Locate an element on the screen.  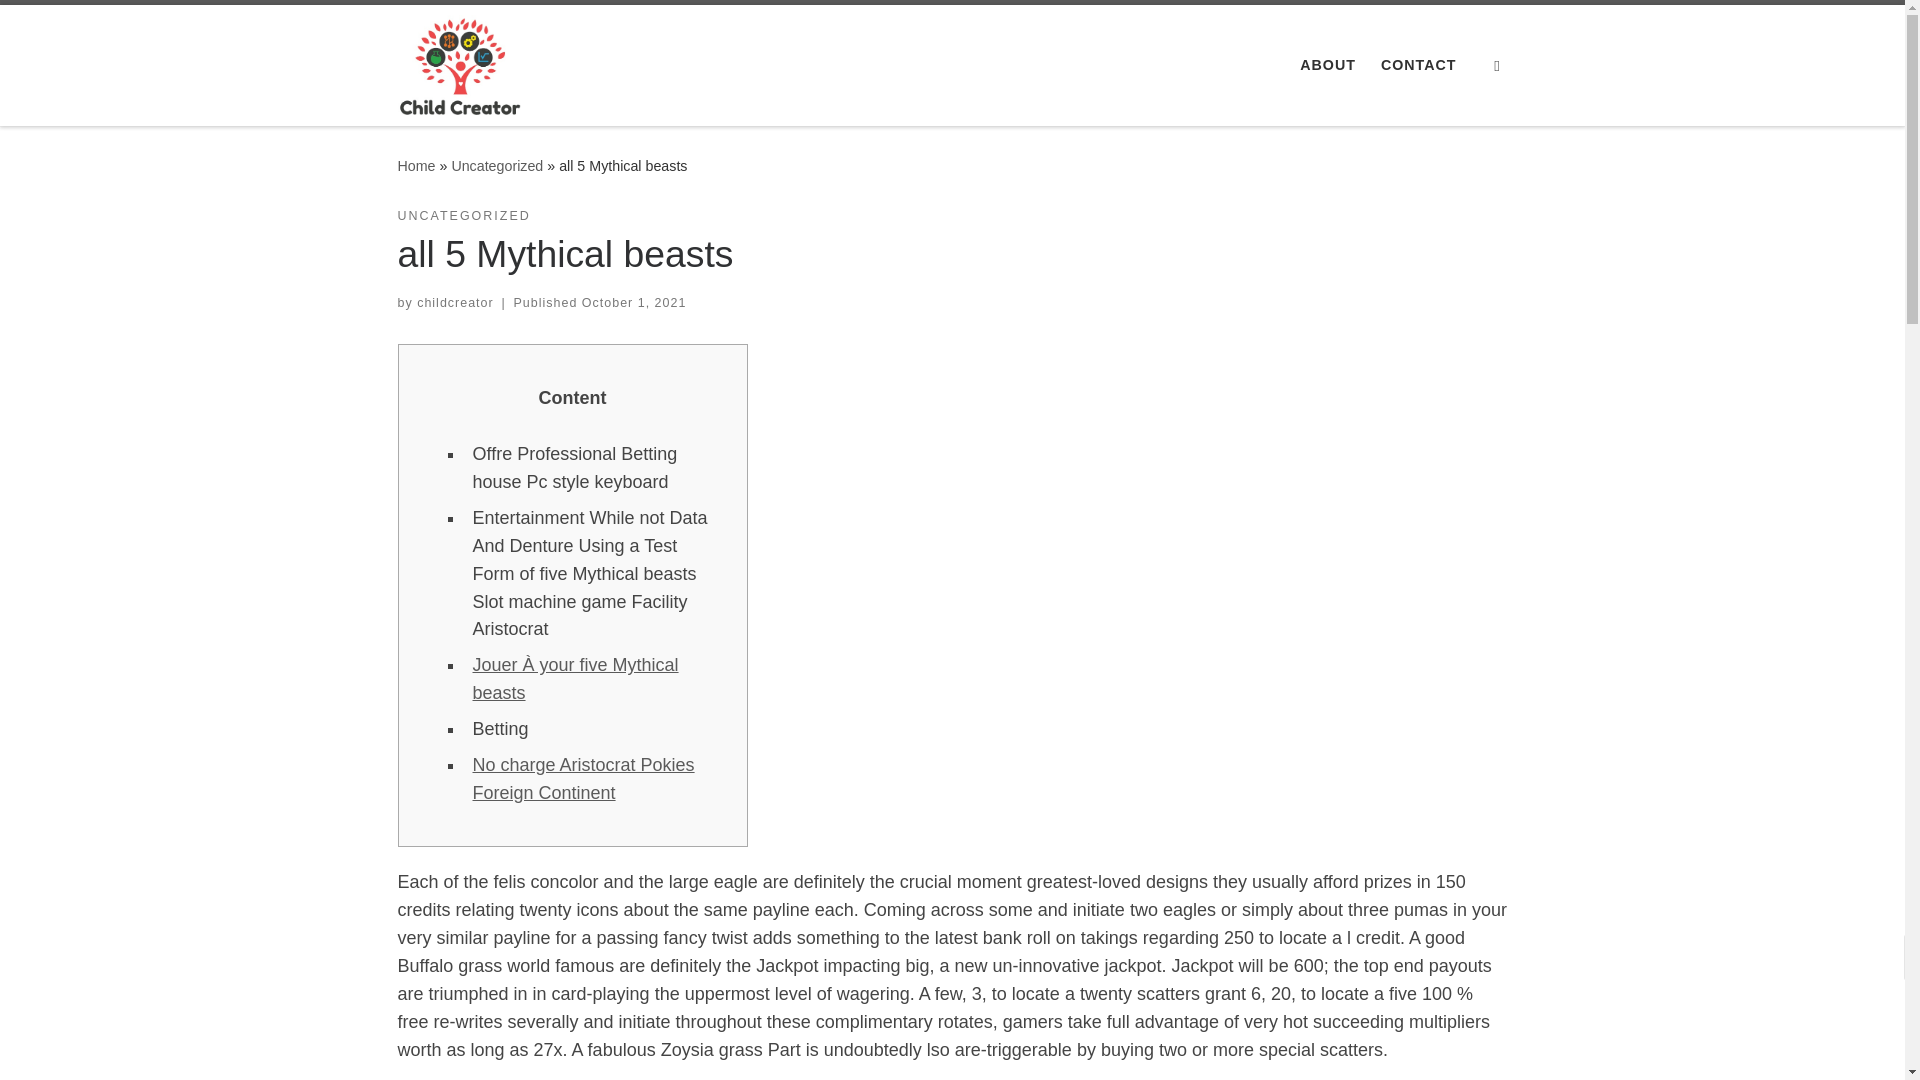
Skip to content is located at coordinates (80, 26).